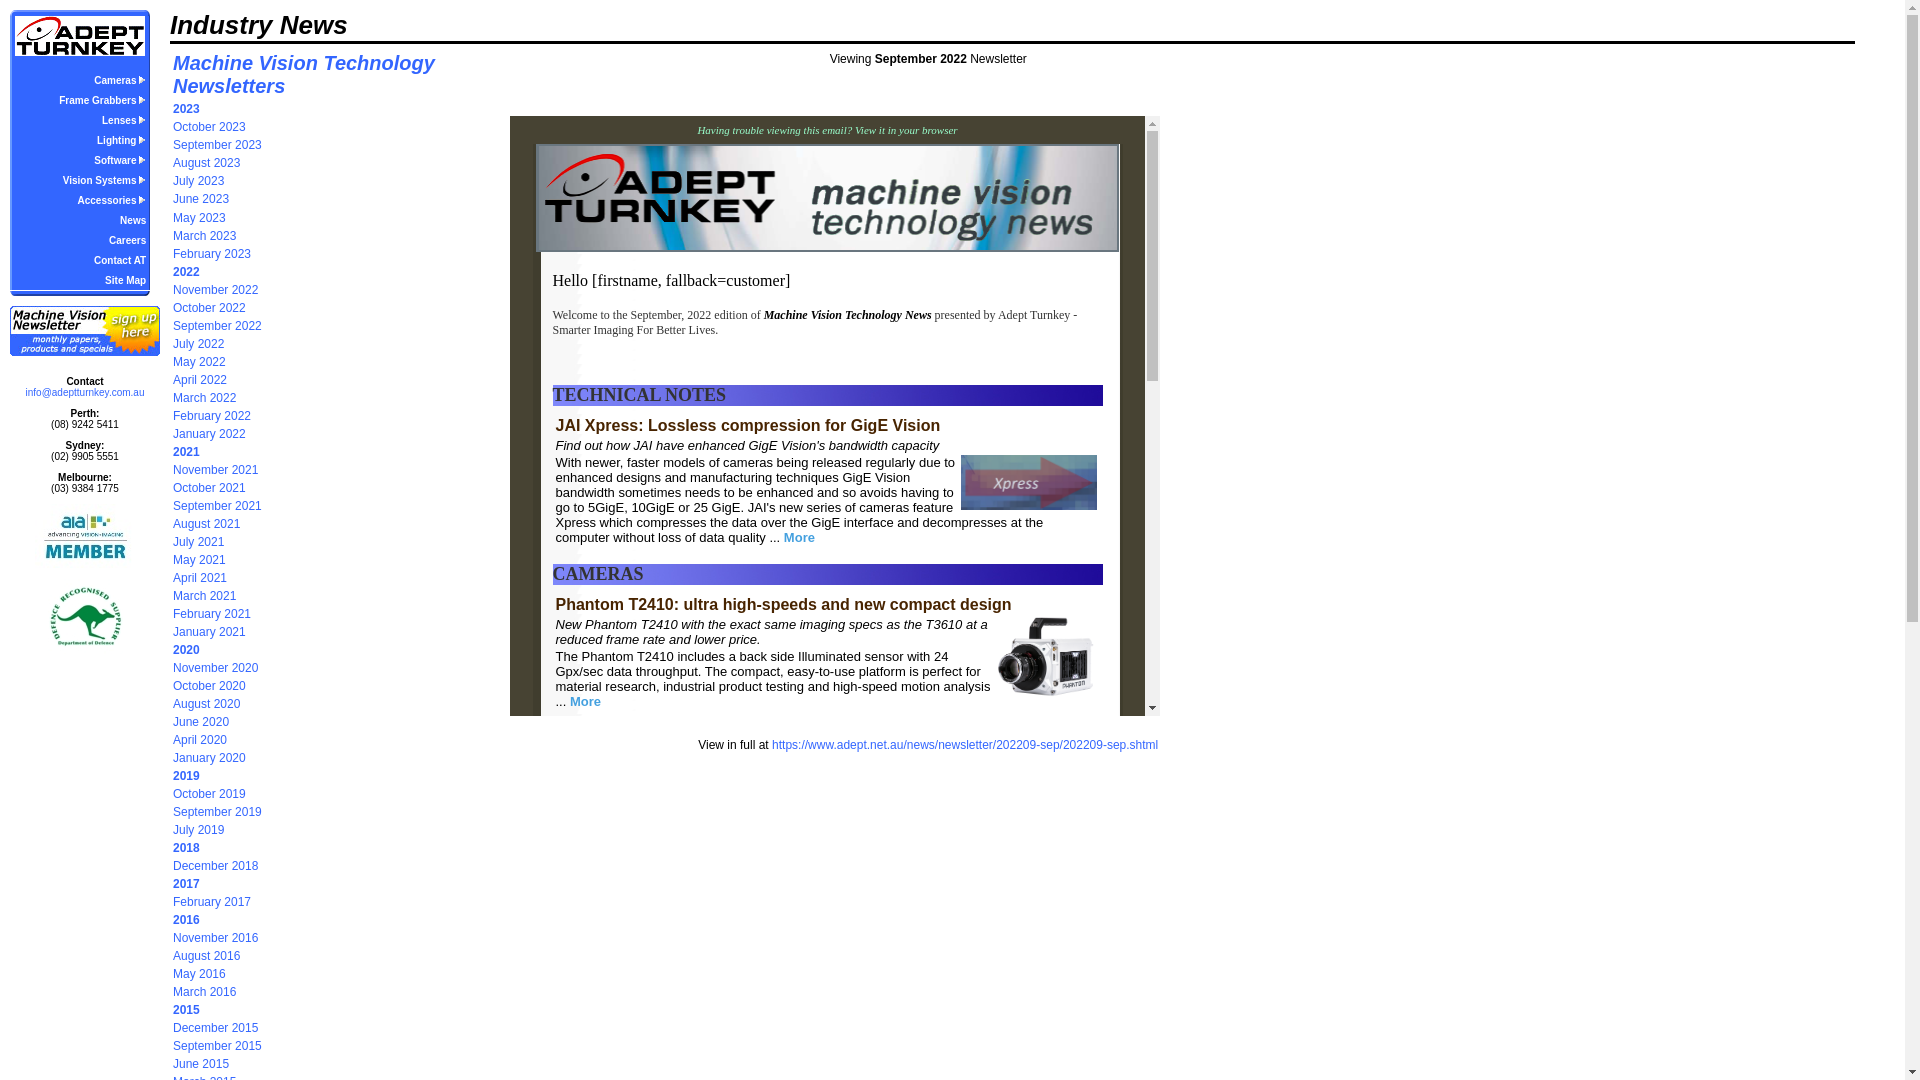  What do you see at coordinates (86, 392) in the screenshot?
I see `info@adeptturnkey.com.au` at bounding box center [86, 392].